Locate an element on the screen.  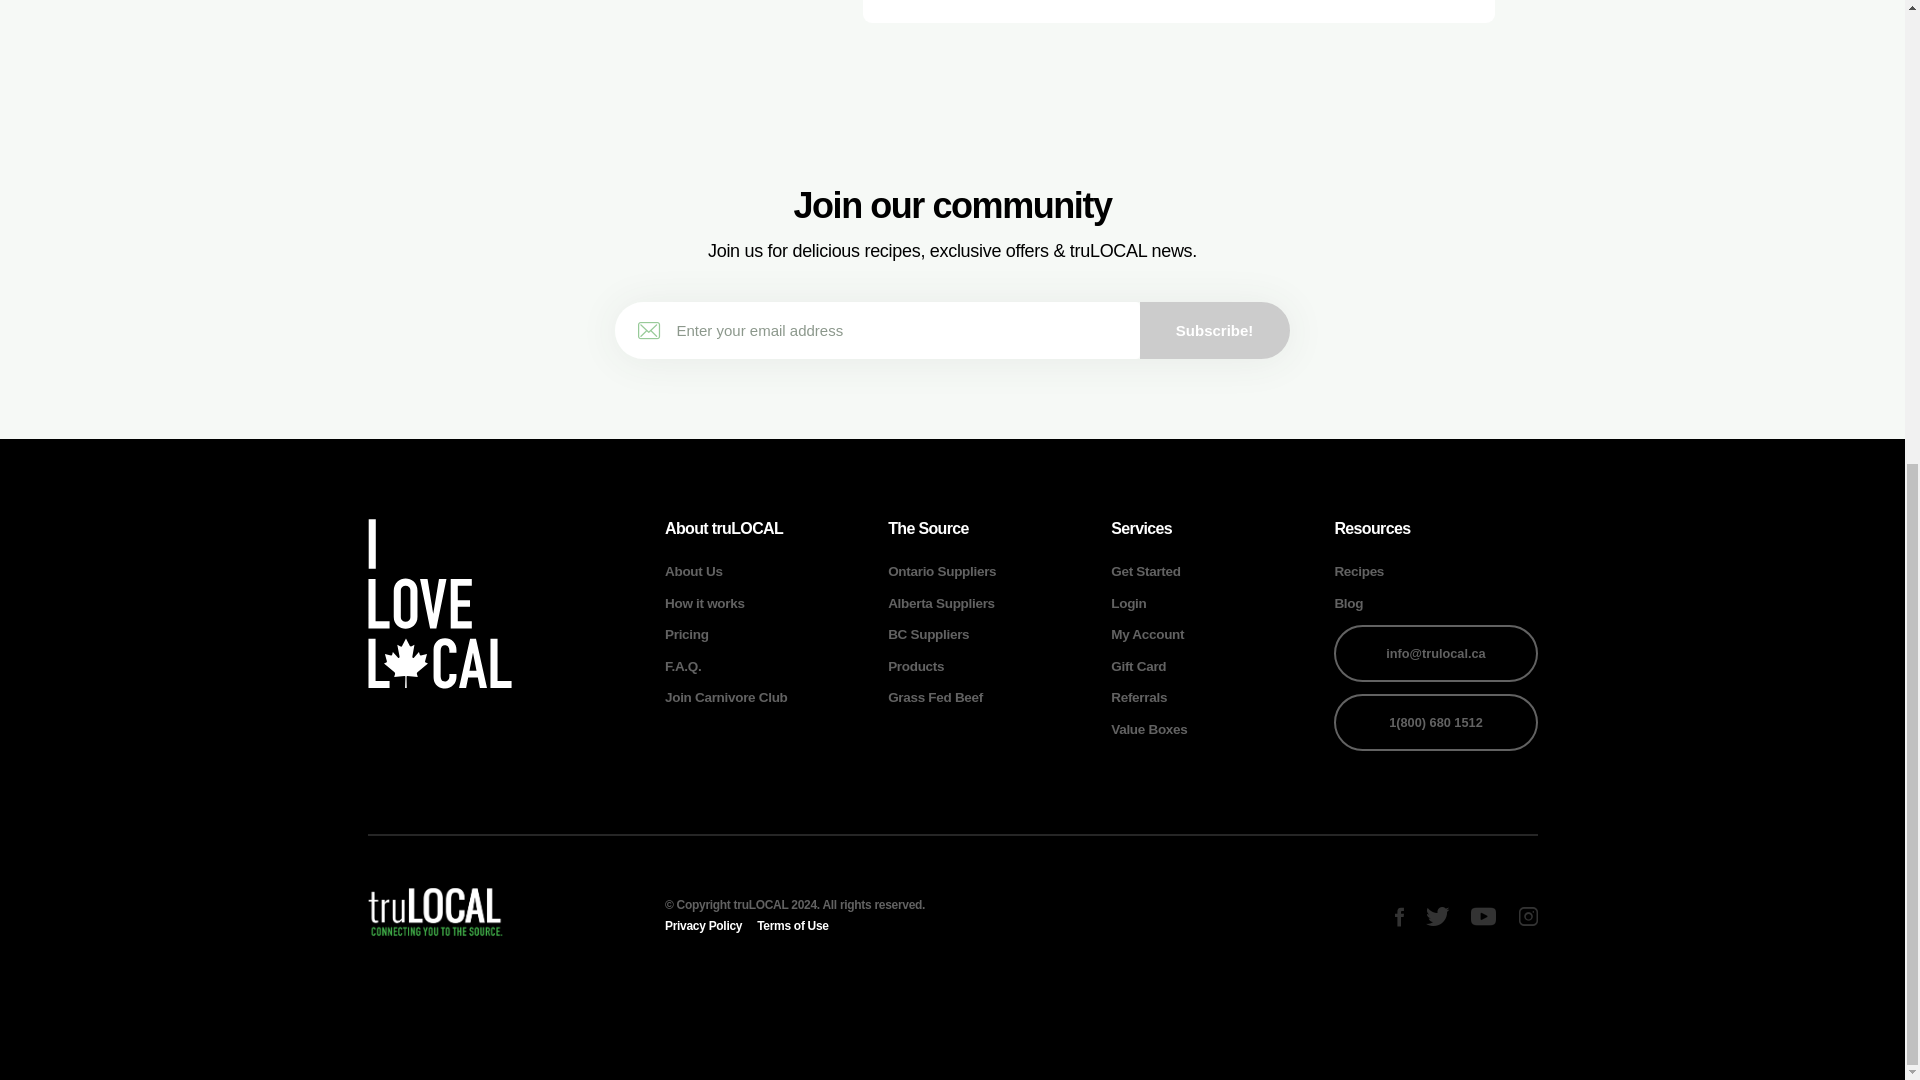
Join Carnivore Club is located at coordinates (726, 698).